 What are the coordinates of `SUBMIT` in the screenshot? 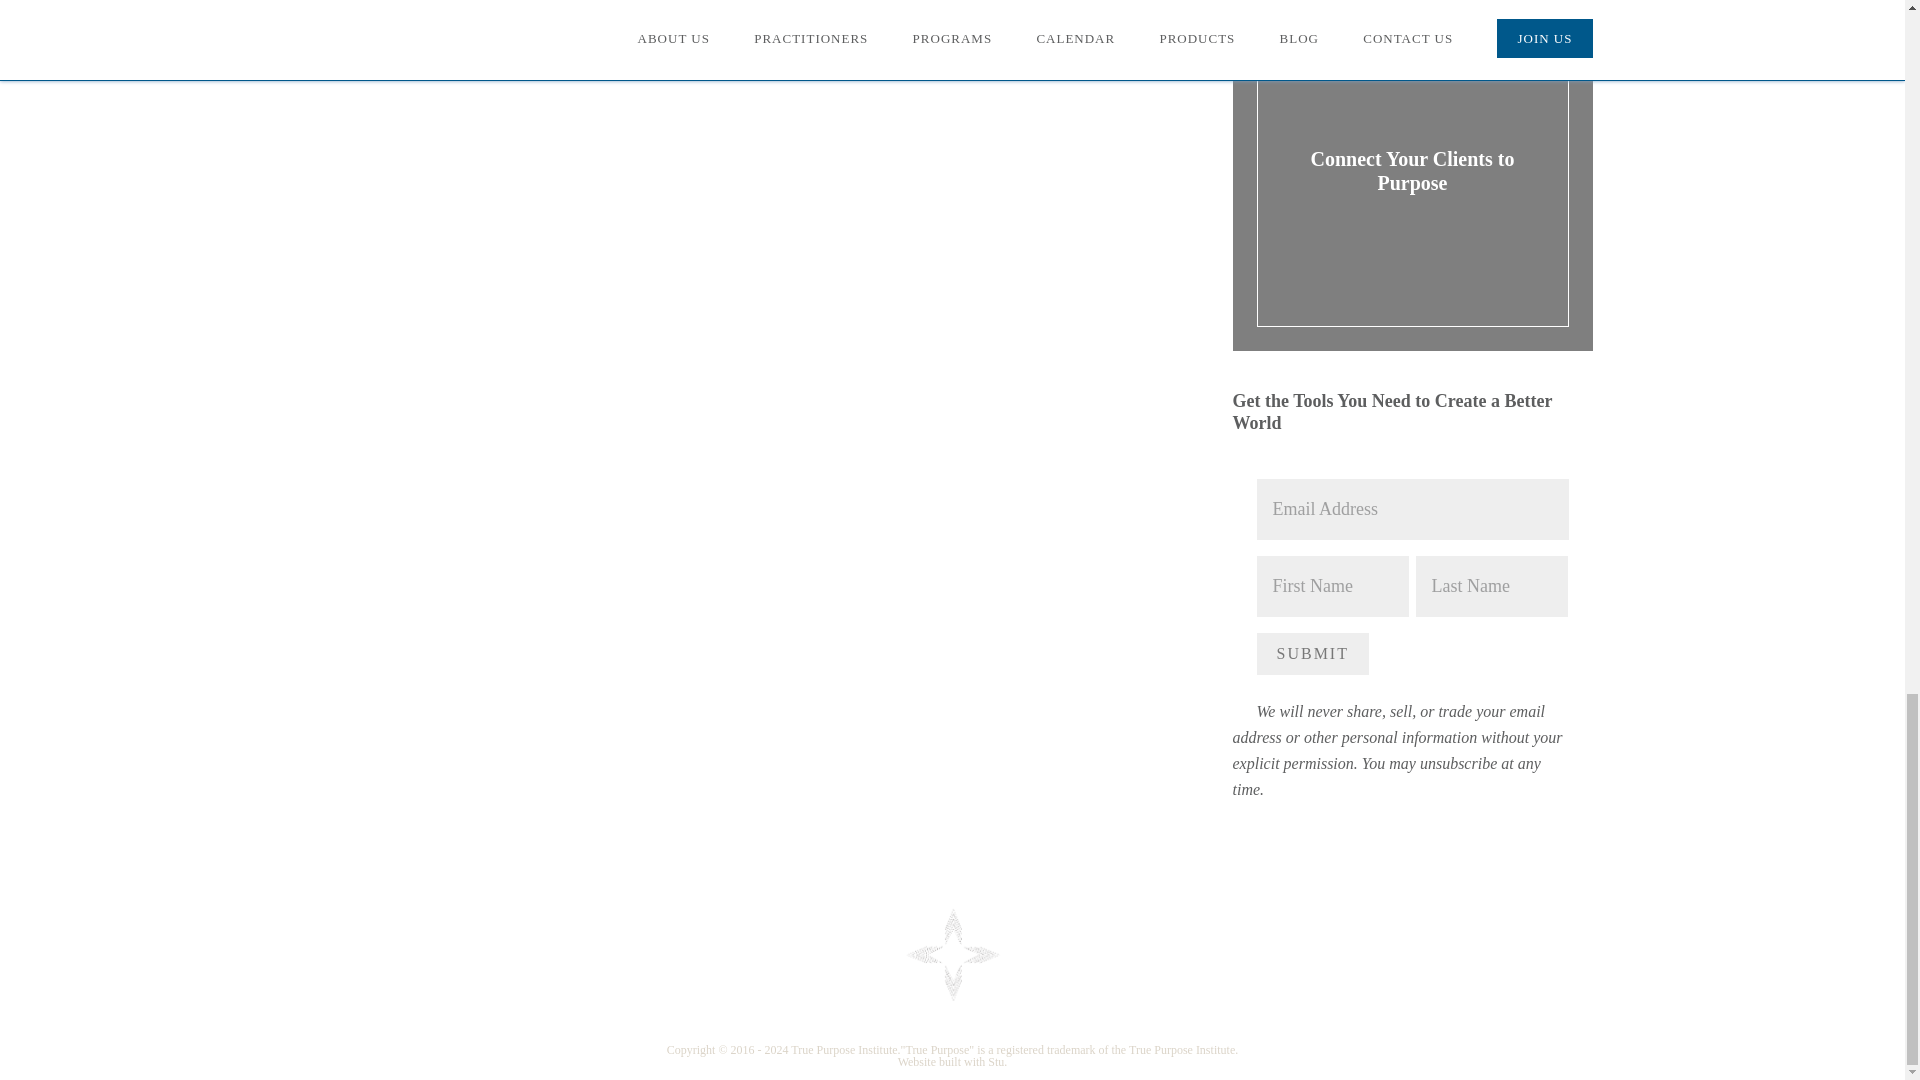 It's located at (1311, 654).